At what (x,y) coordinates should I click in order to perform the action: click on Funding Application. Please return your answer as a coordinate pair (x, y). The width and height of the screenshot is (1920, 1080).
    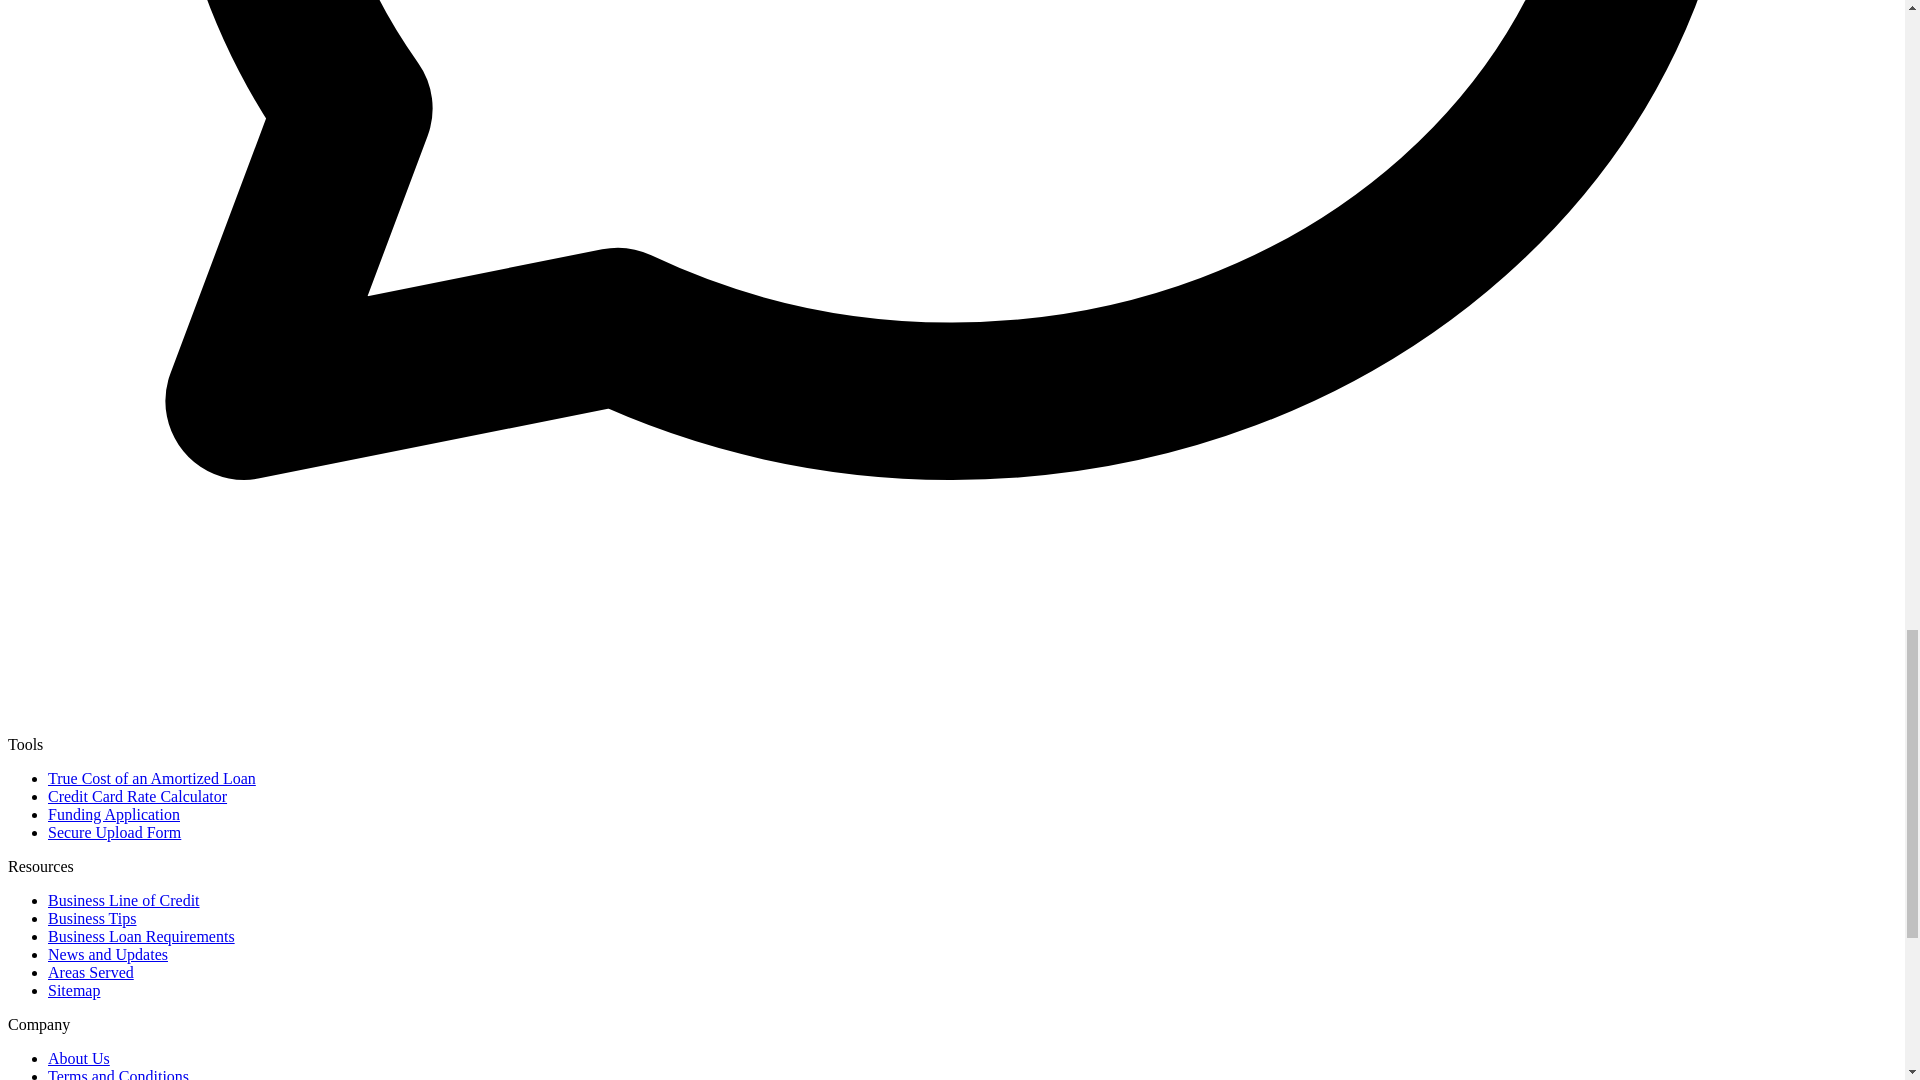
    Looking at the image, I should click on (114, 814).